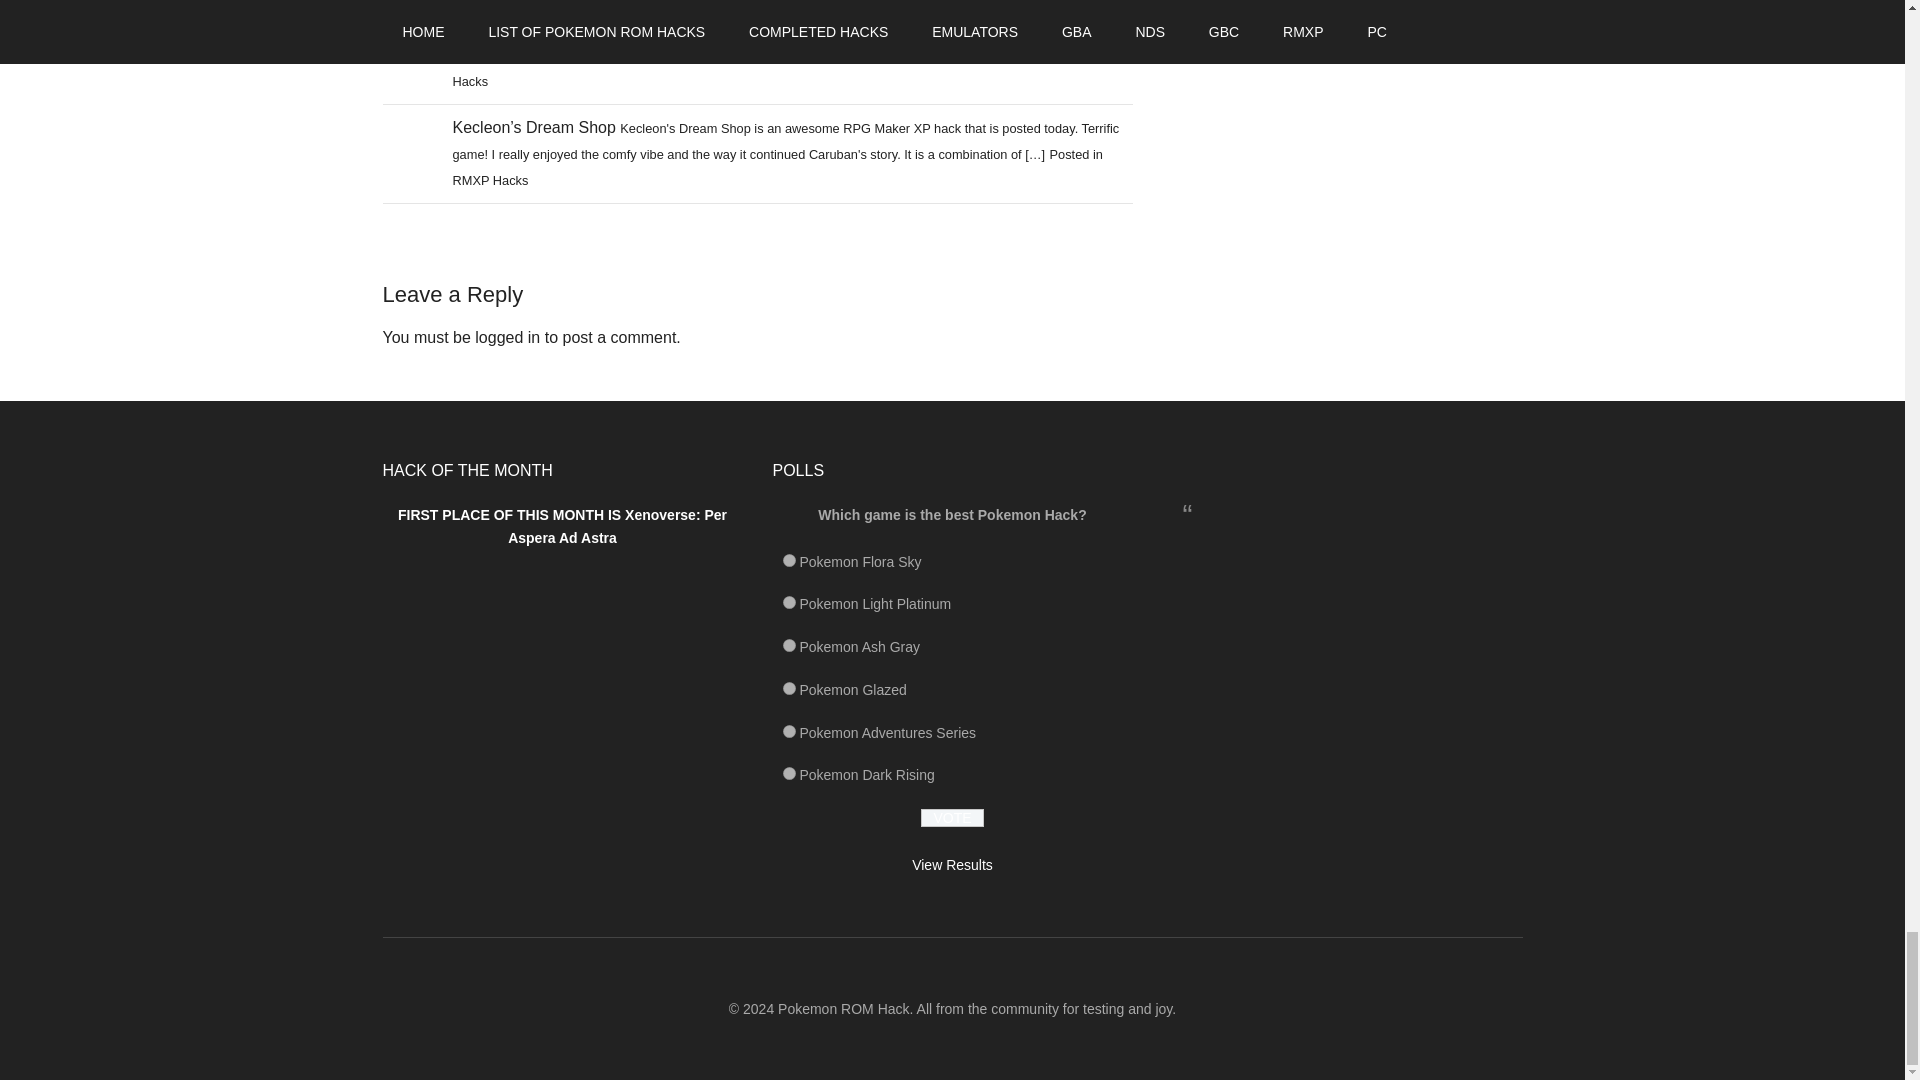 This screenshot has width=1920, height=1080. What do you see at coordinates (788, 560) in the screenshot?
I see `6` at bounding box center [788, 560].